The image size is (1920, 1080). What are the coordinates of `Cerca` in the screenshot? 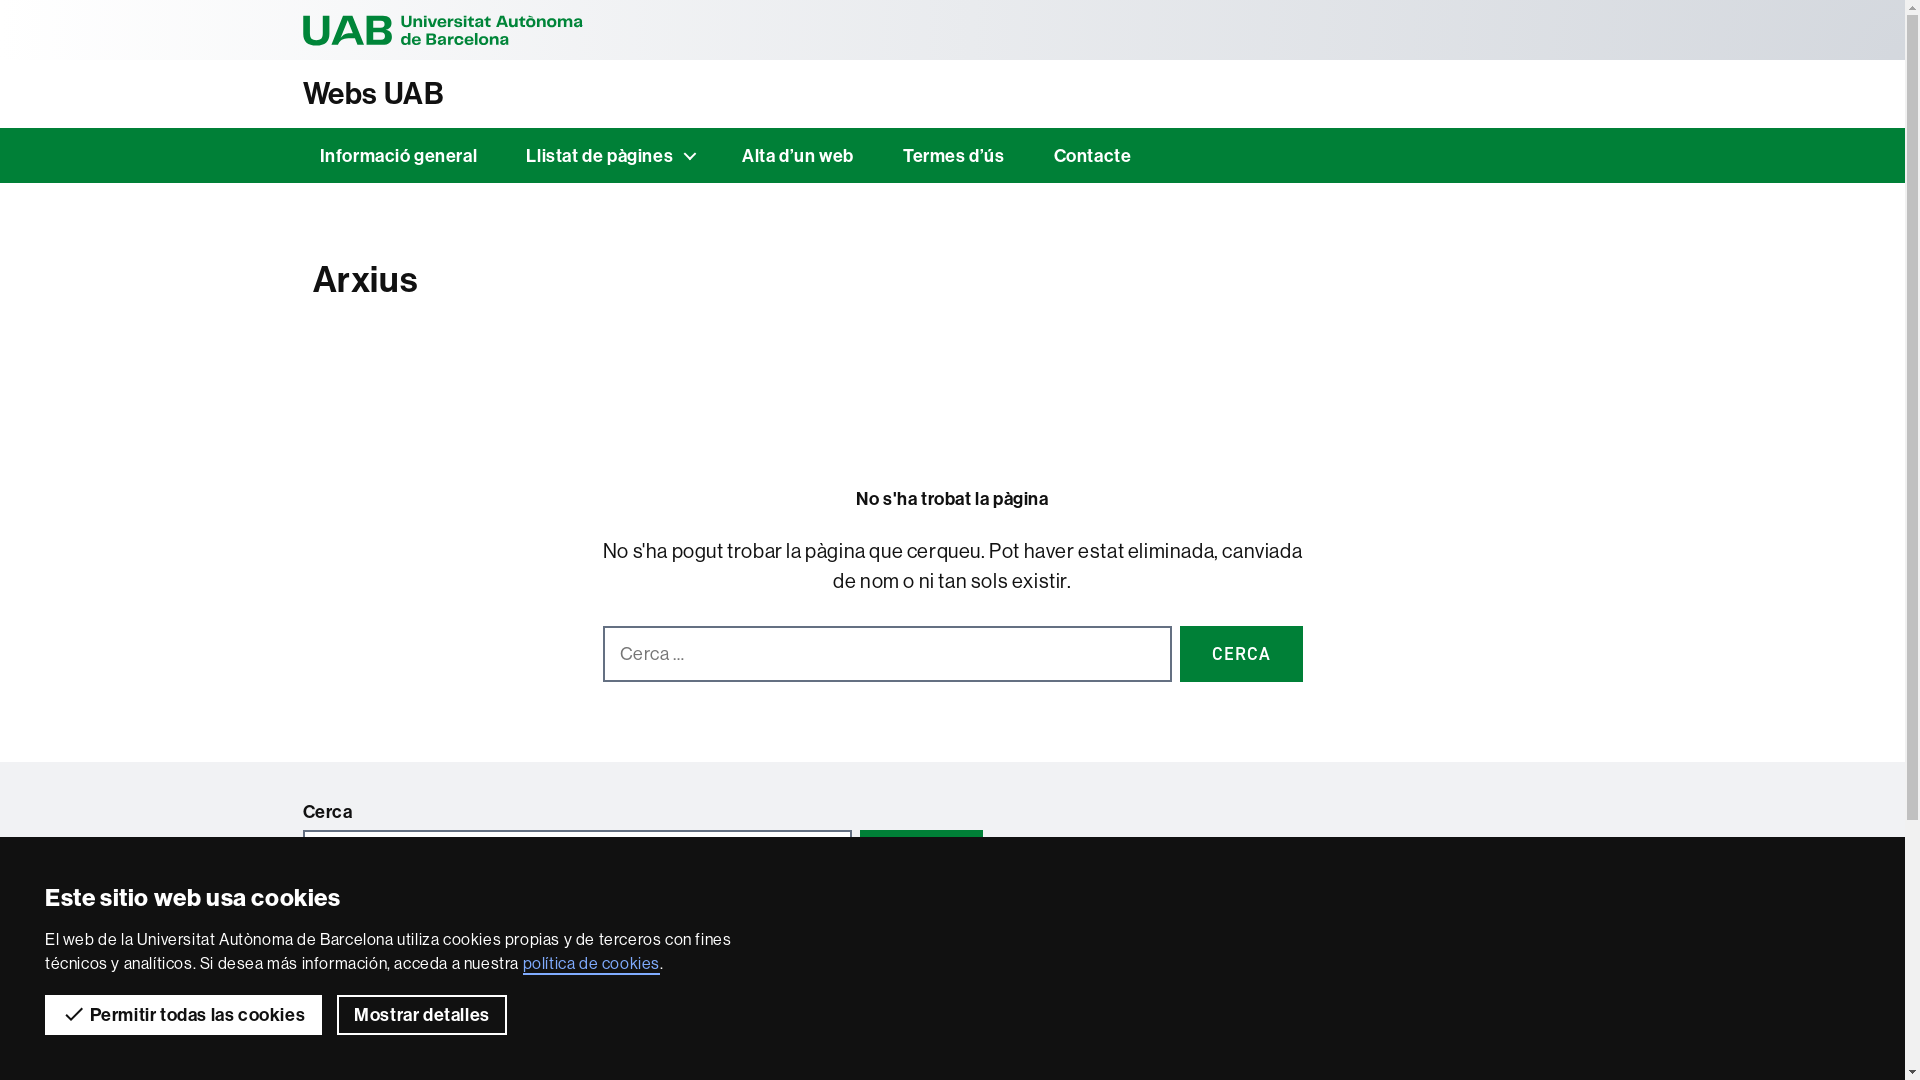 It's located at (1242, 654).